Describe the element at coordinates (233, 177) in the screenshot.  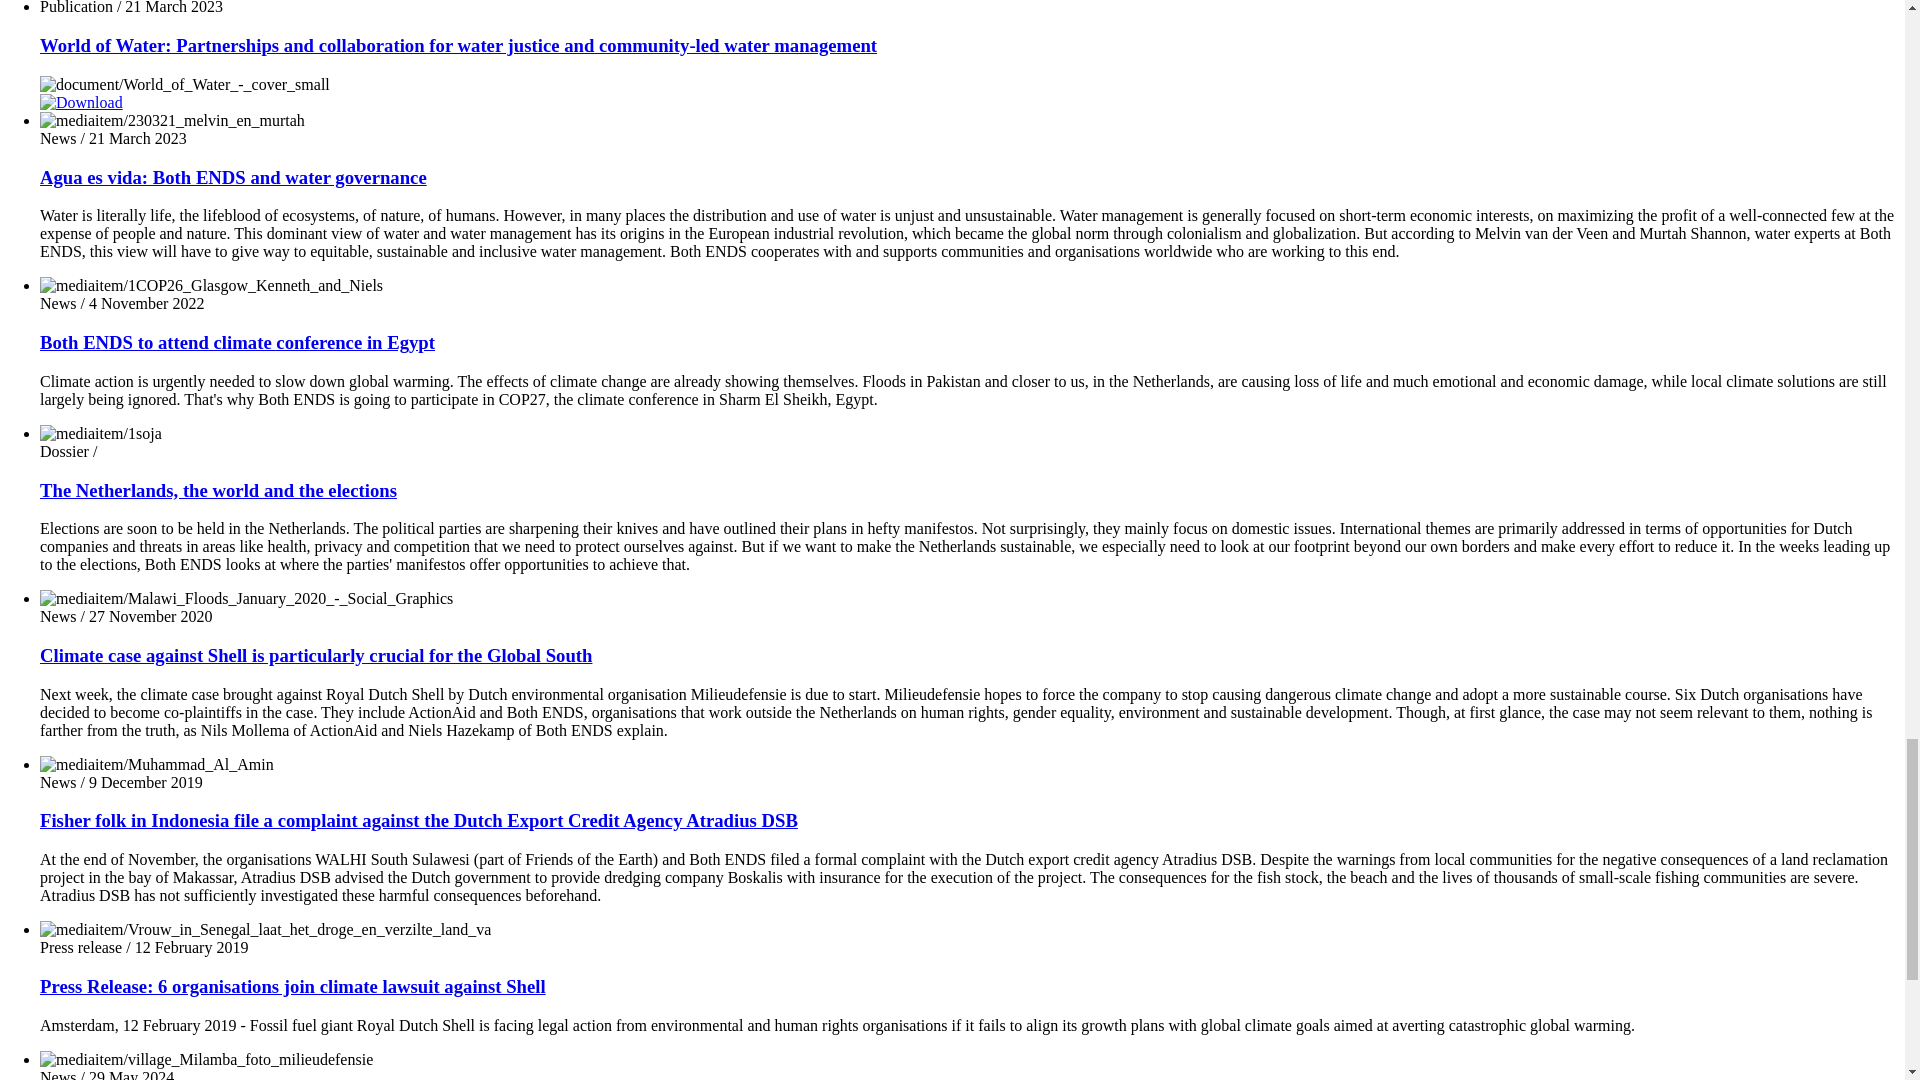
I see `Agua es vida: Both ENDS and water governance` at that location.